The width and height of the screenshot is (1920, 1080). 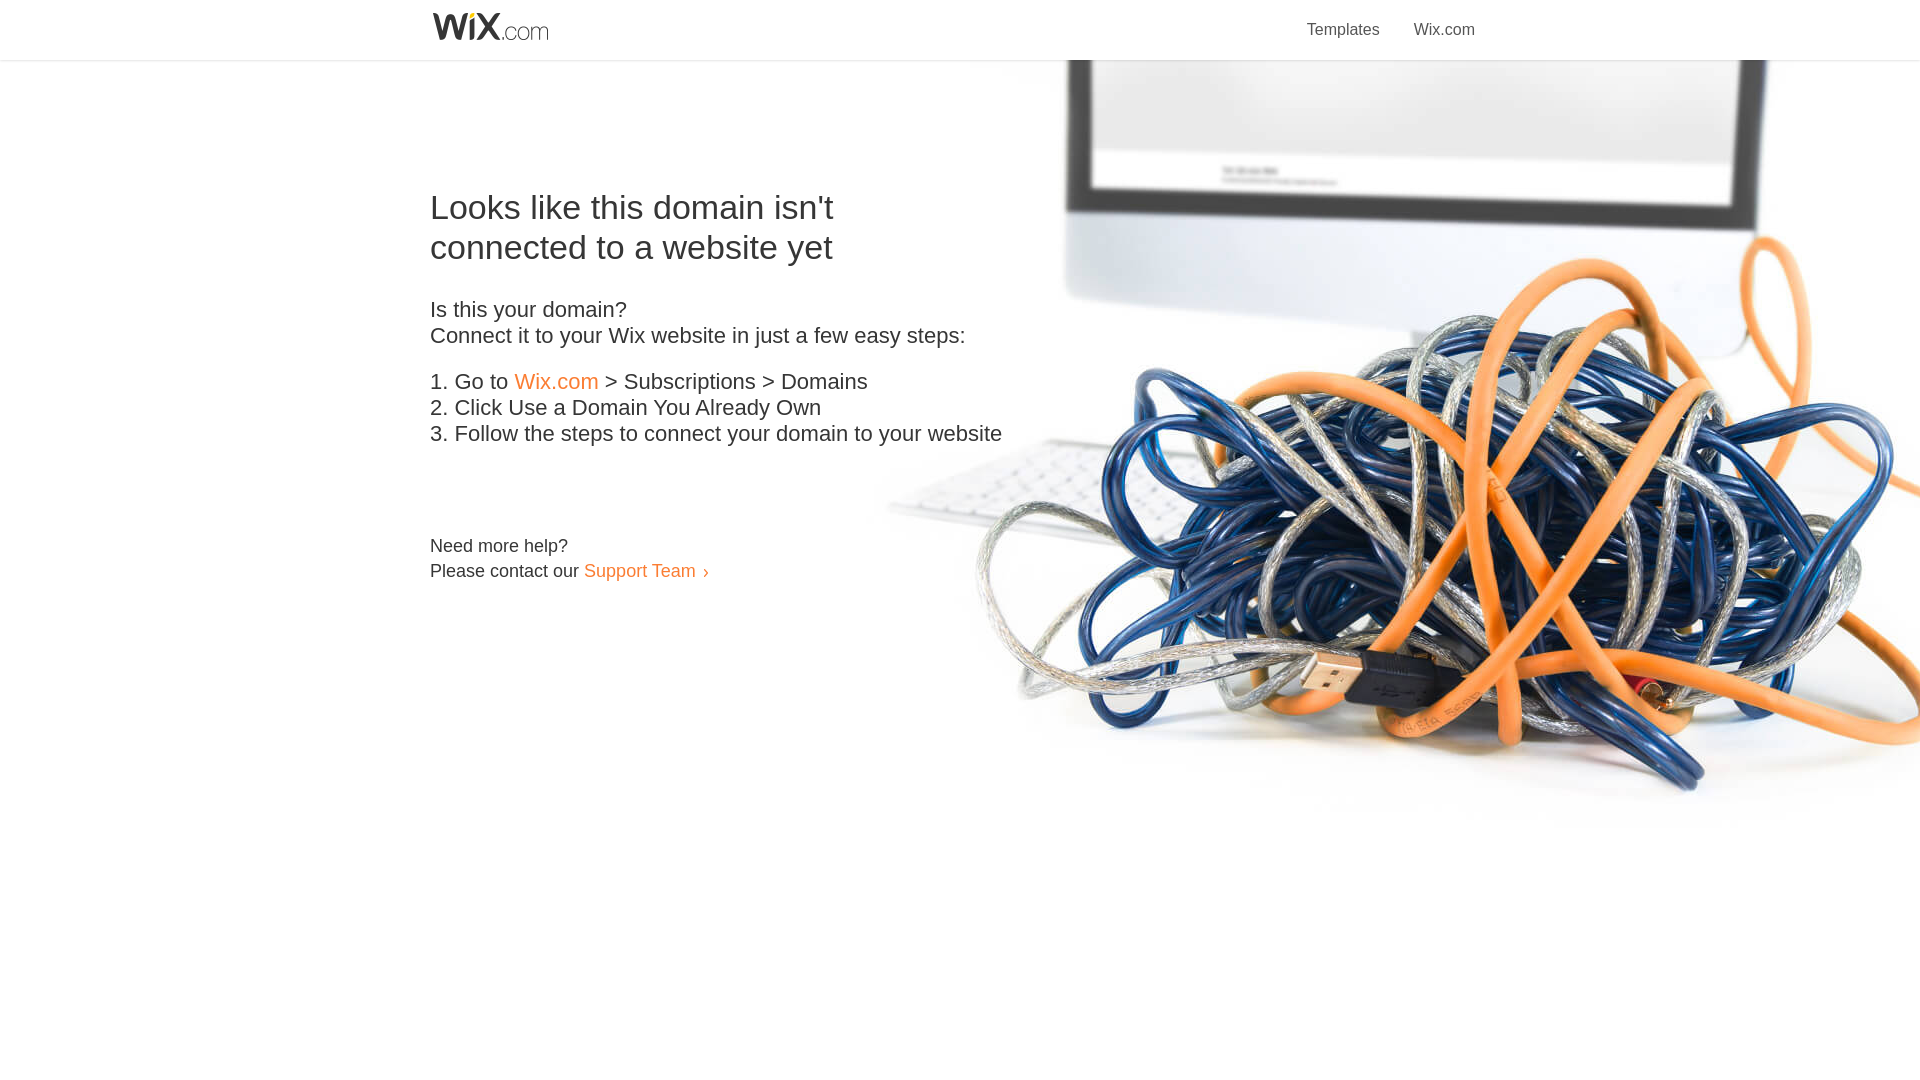 What do you see at coordinates (556, 382) in the screenshot?
I see `Wix.com` at bounding box center [556, 382].